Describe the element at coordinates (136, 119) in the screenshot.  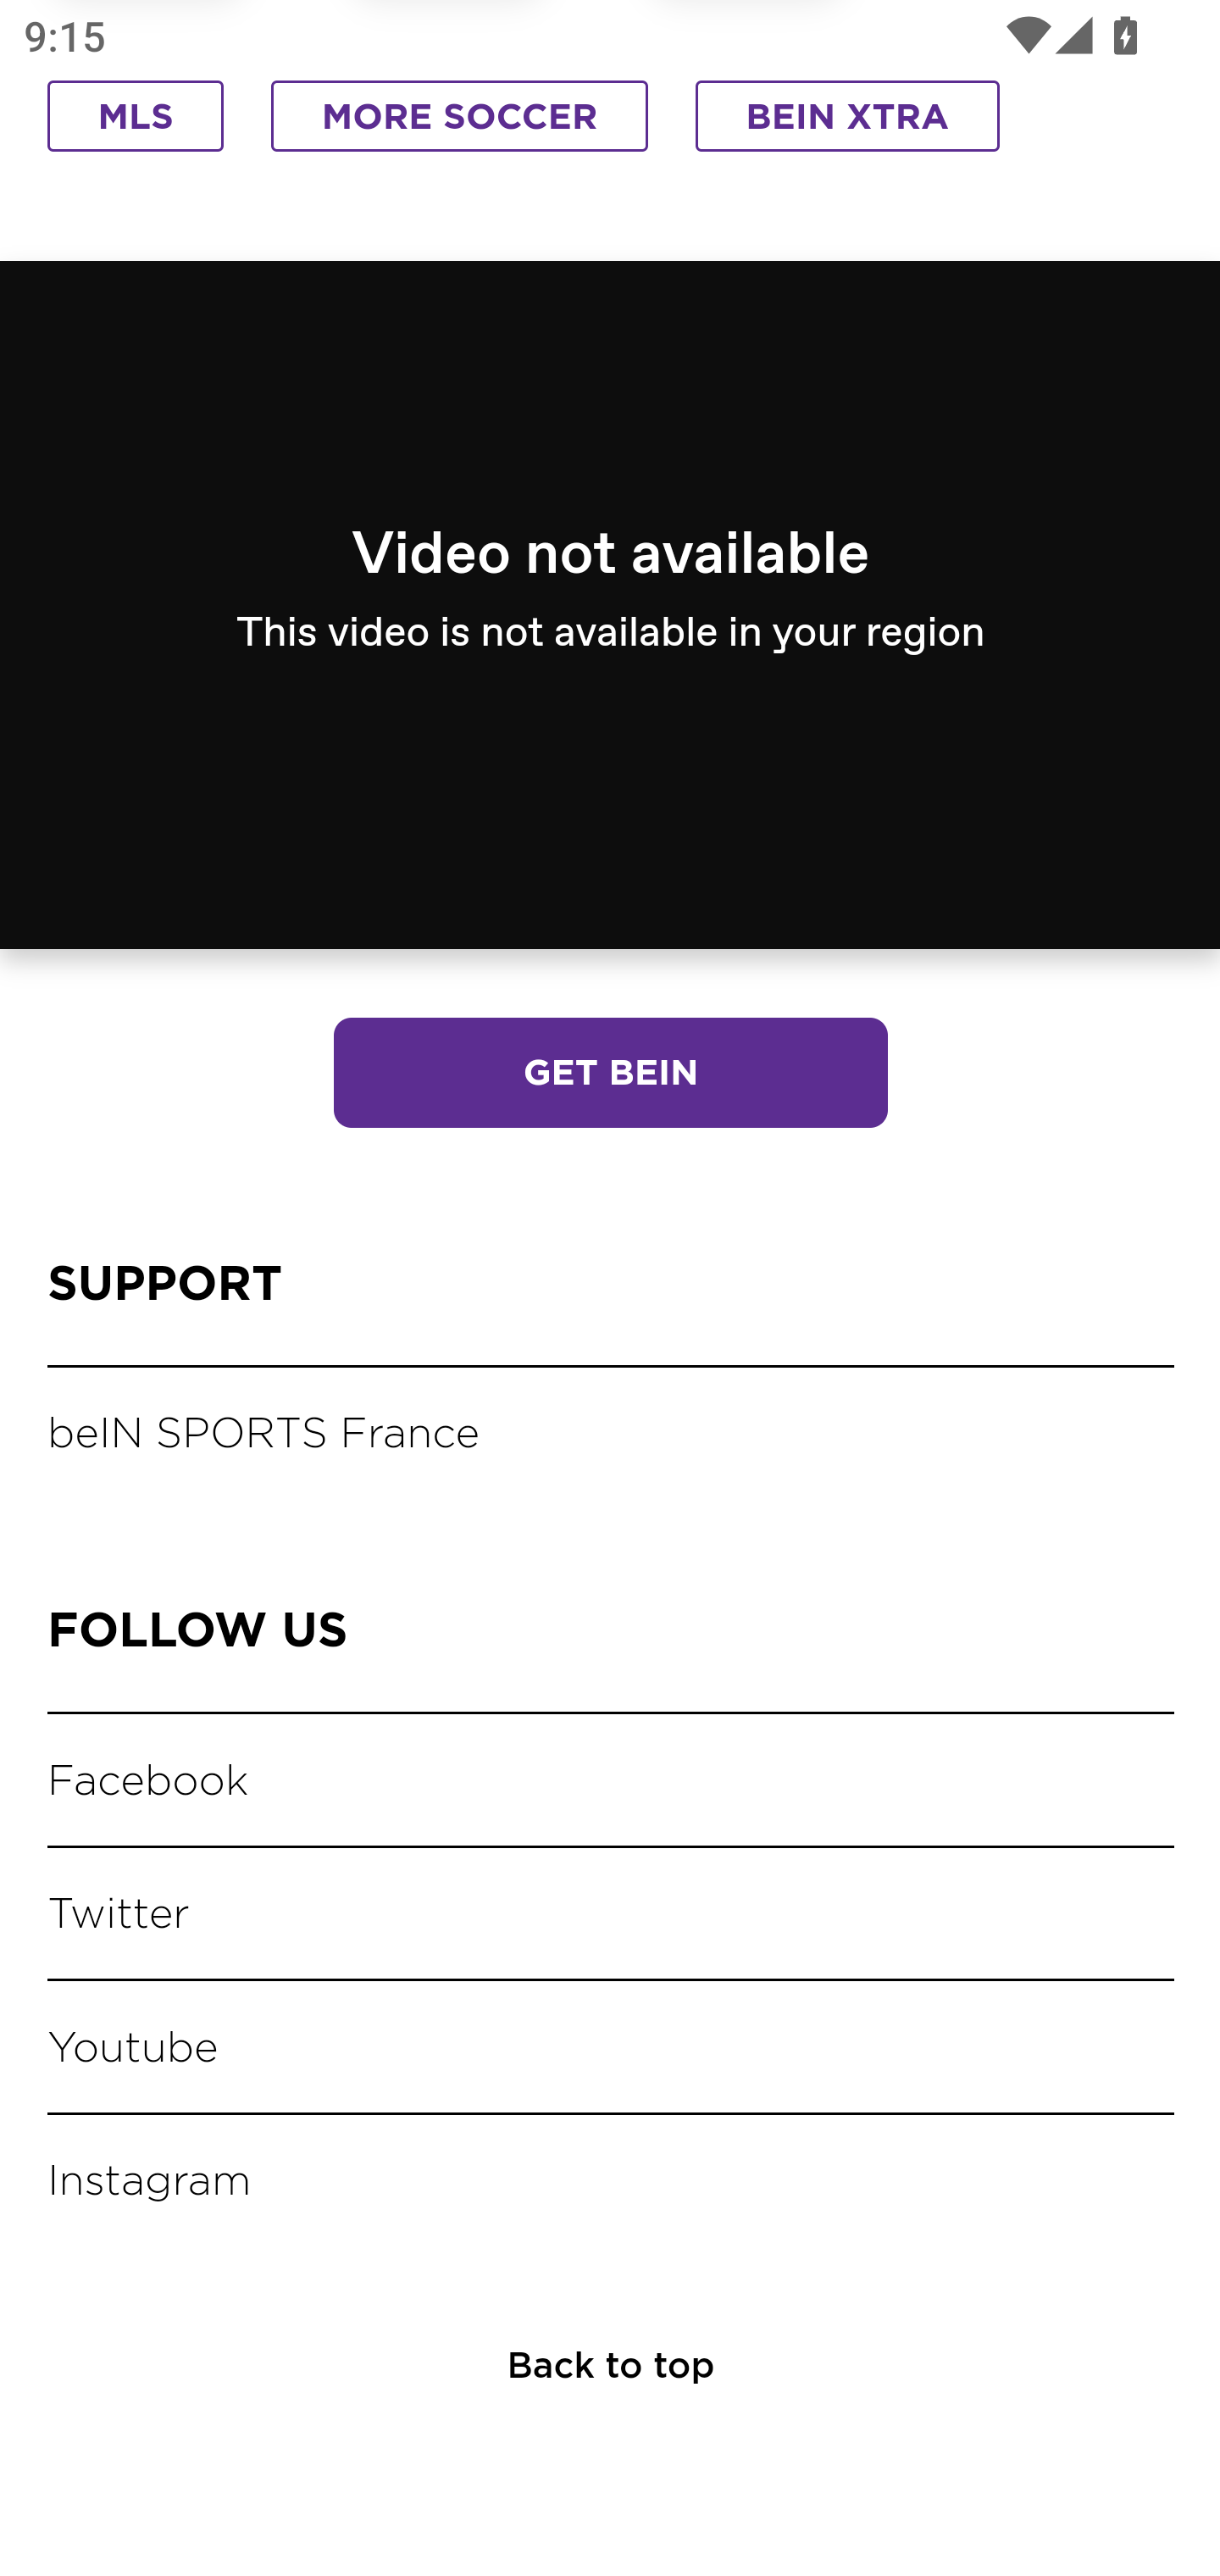
I see `MLS` at that location.